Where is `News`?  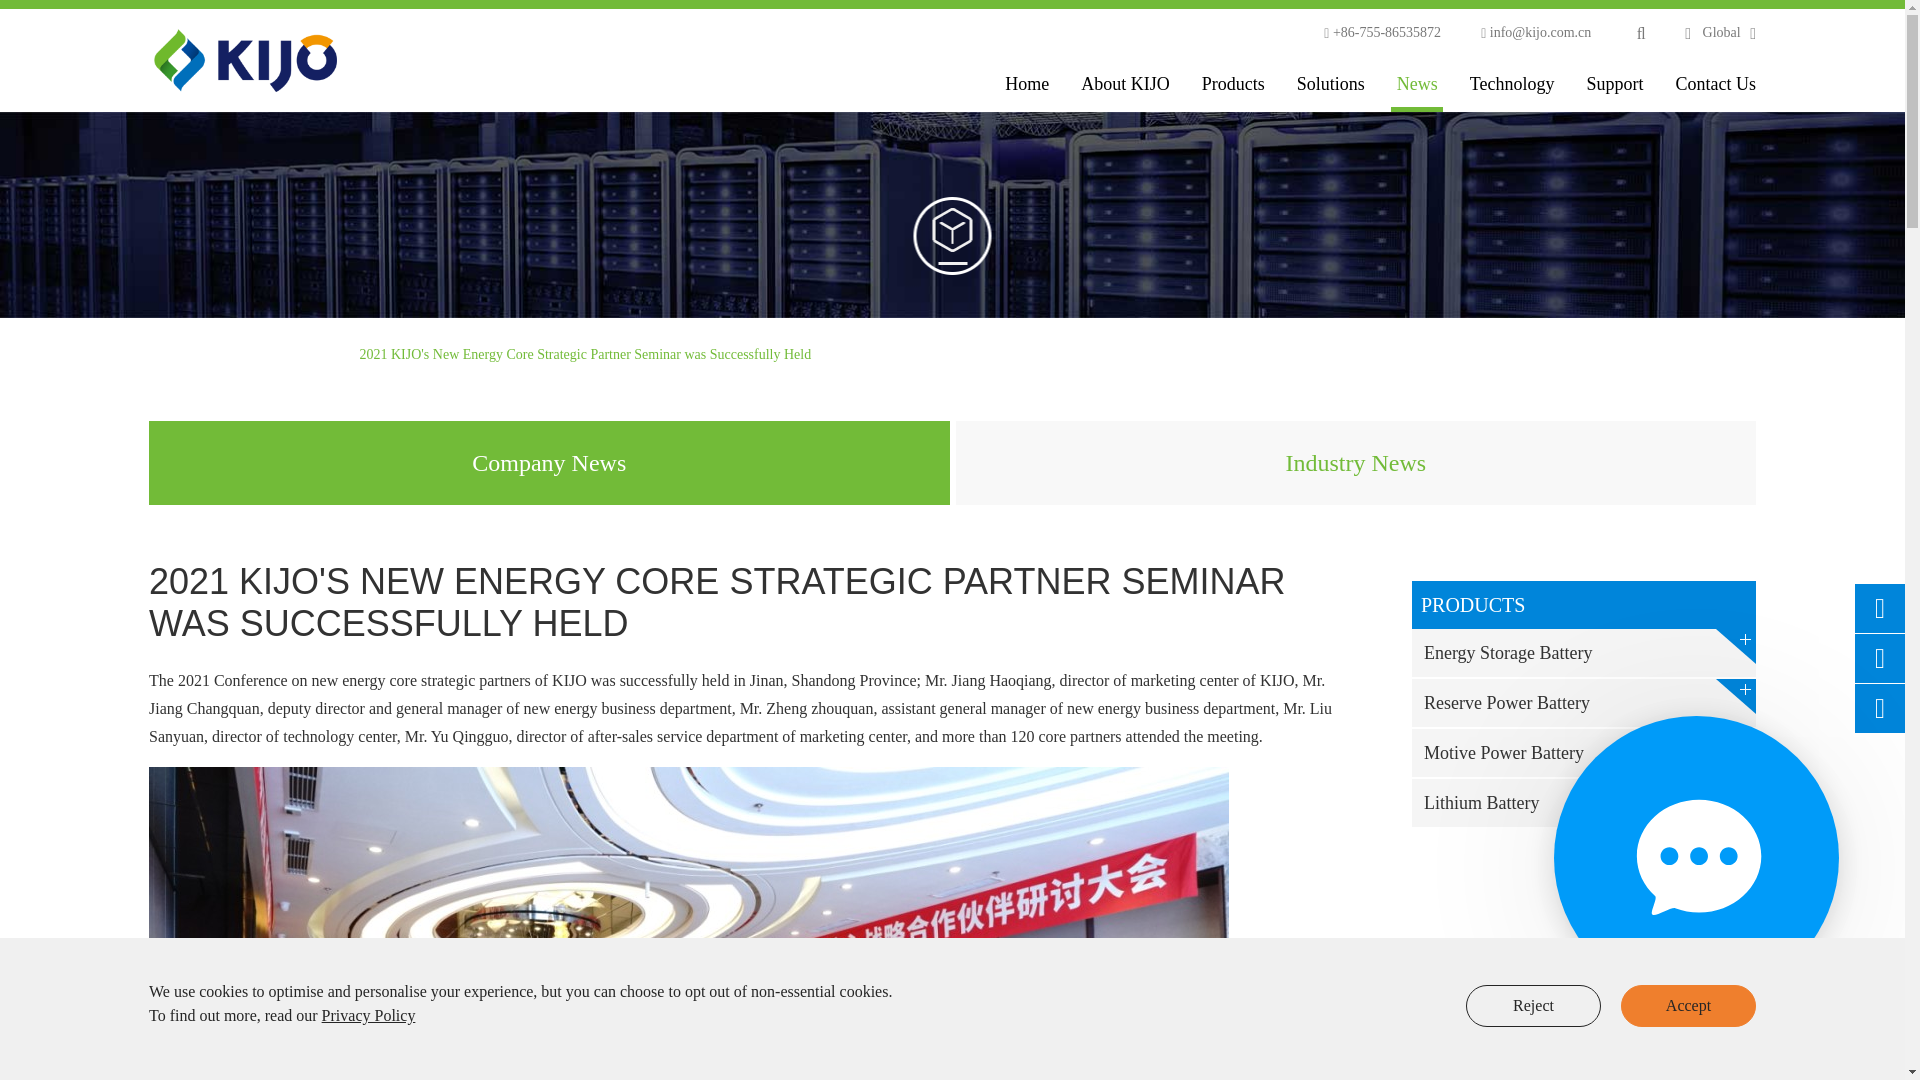
News is located at coordinates (216, 354).